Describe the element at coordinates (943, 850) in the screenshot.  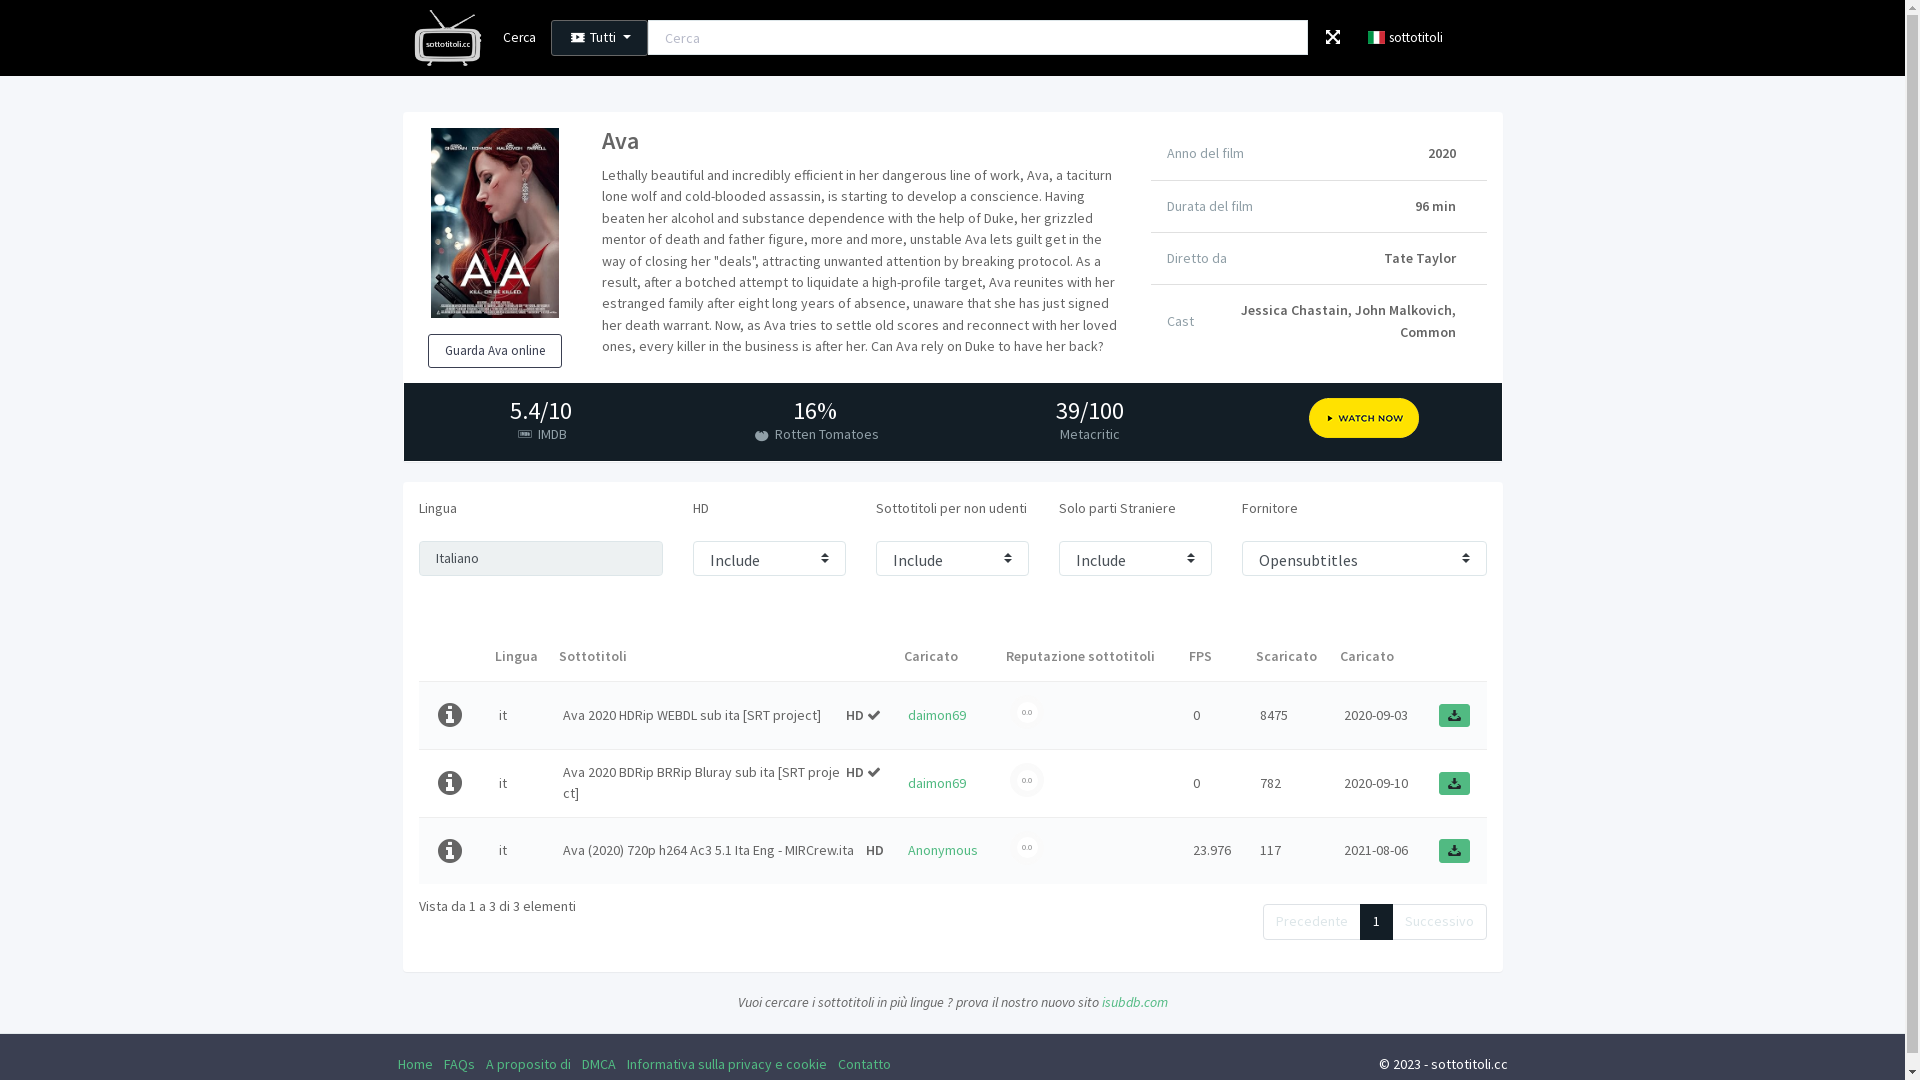
I see `Anonymous` at that location.